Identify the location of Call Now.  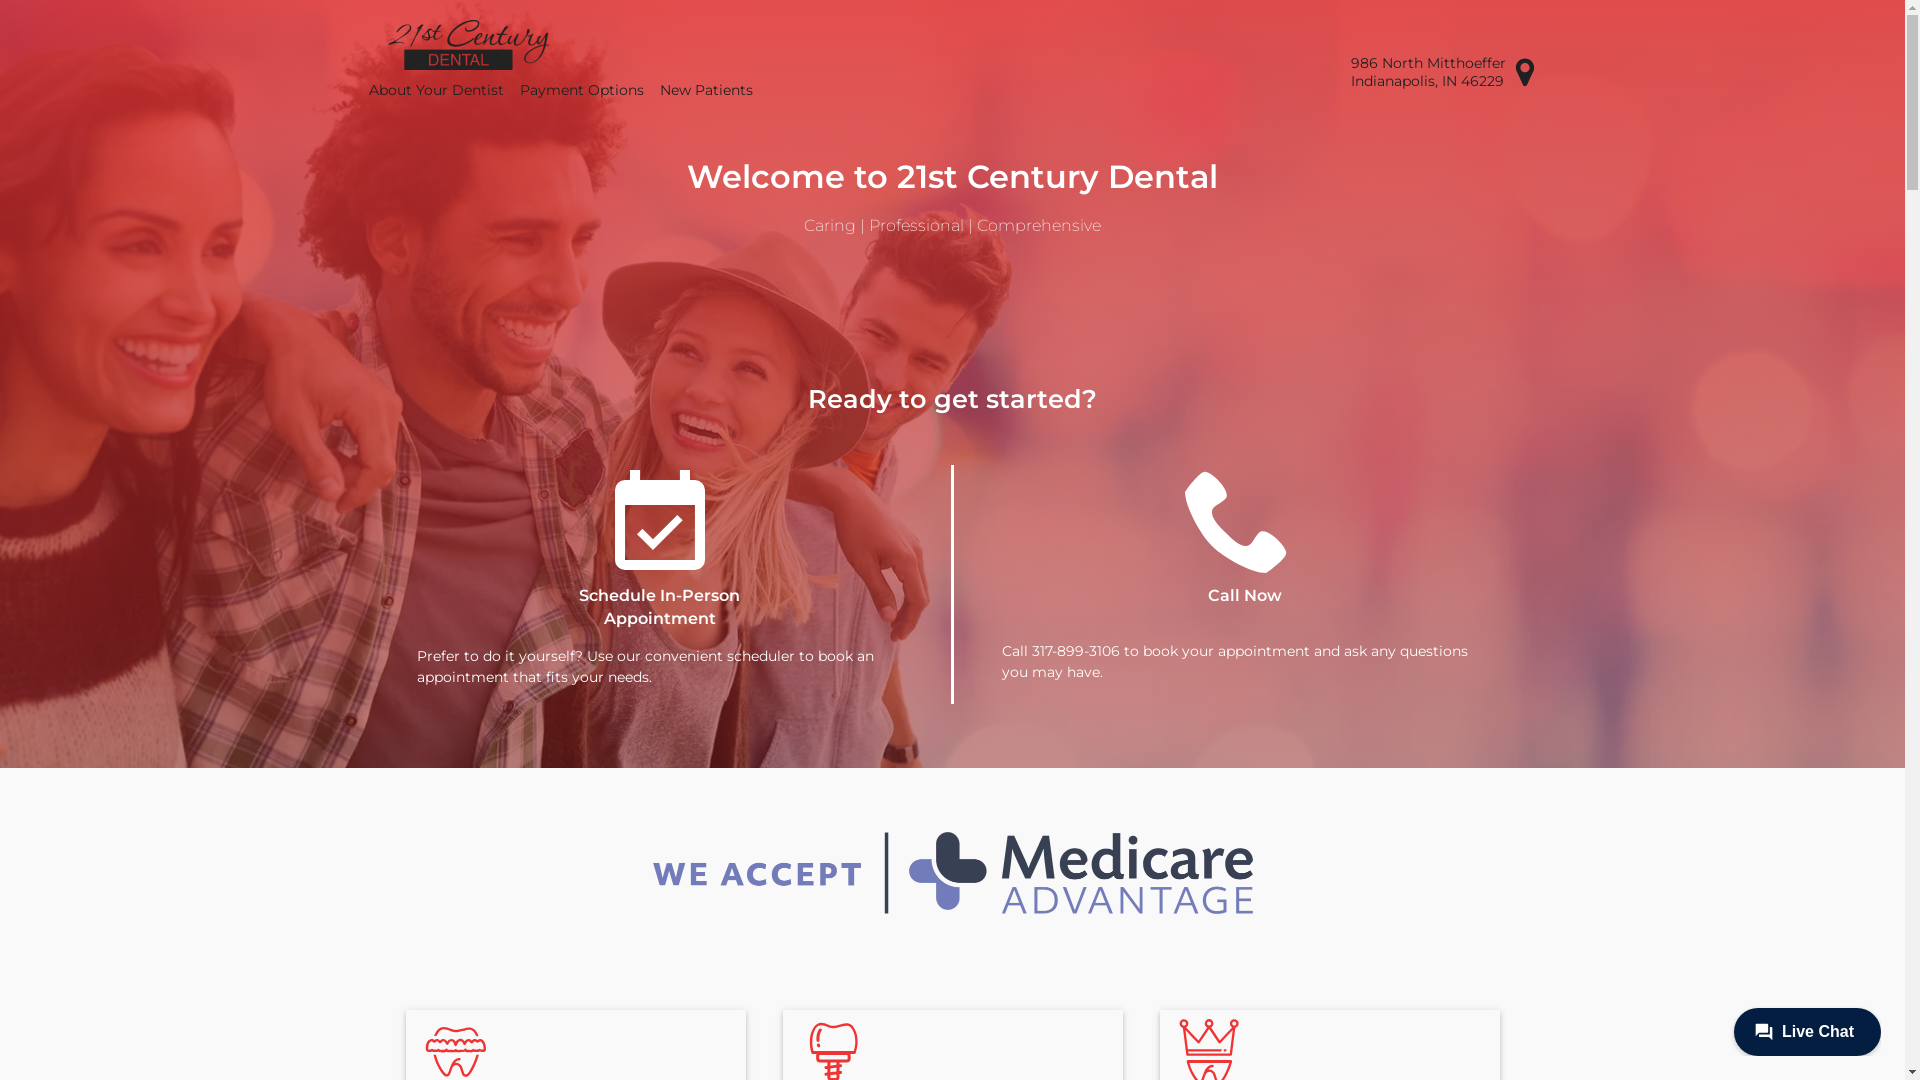
(1246, 545).